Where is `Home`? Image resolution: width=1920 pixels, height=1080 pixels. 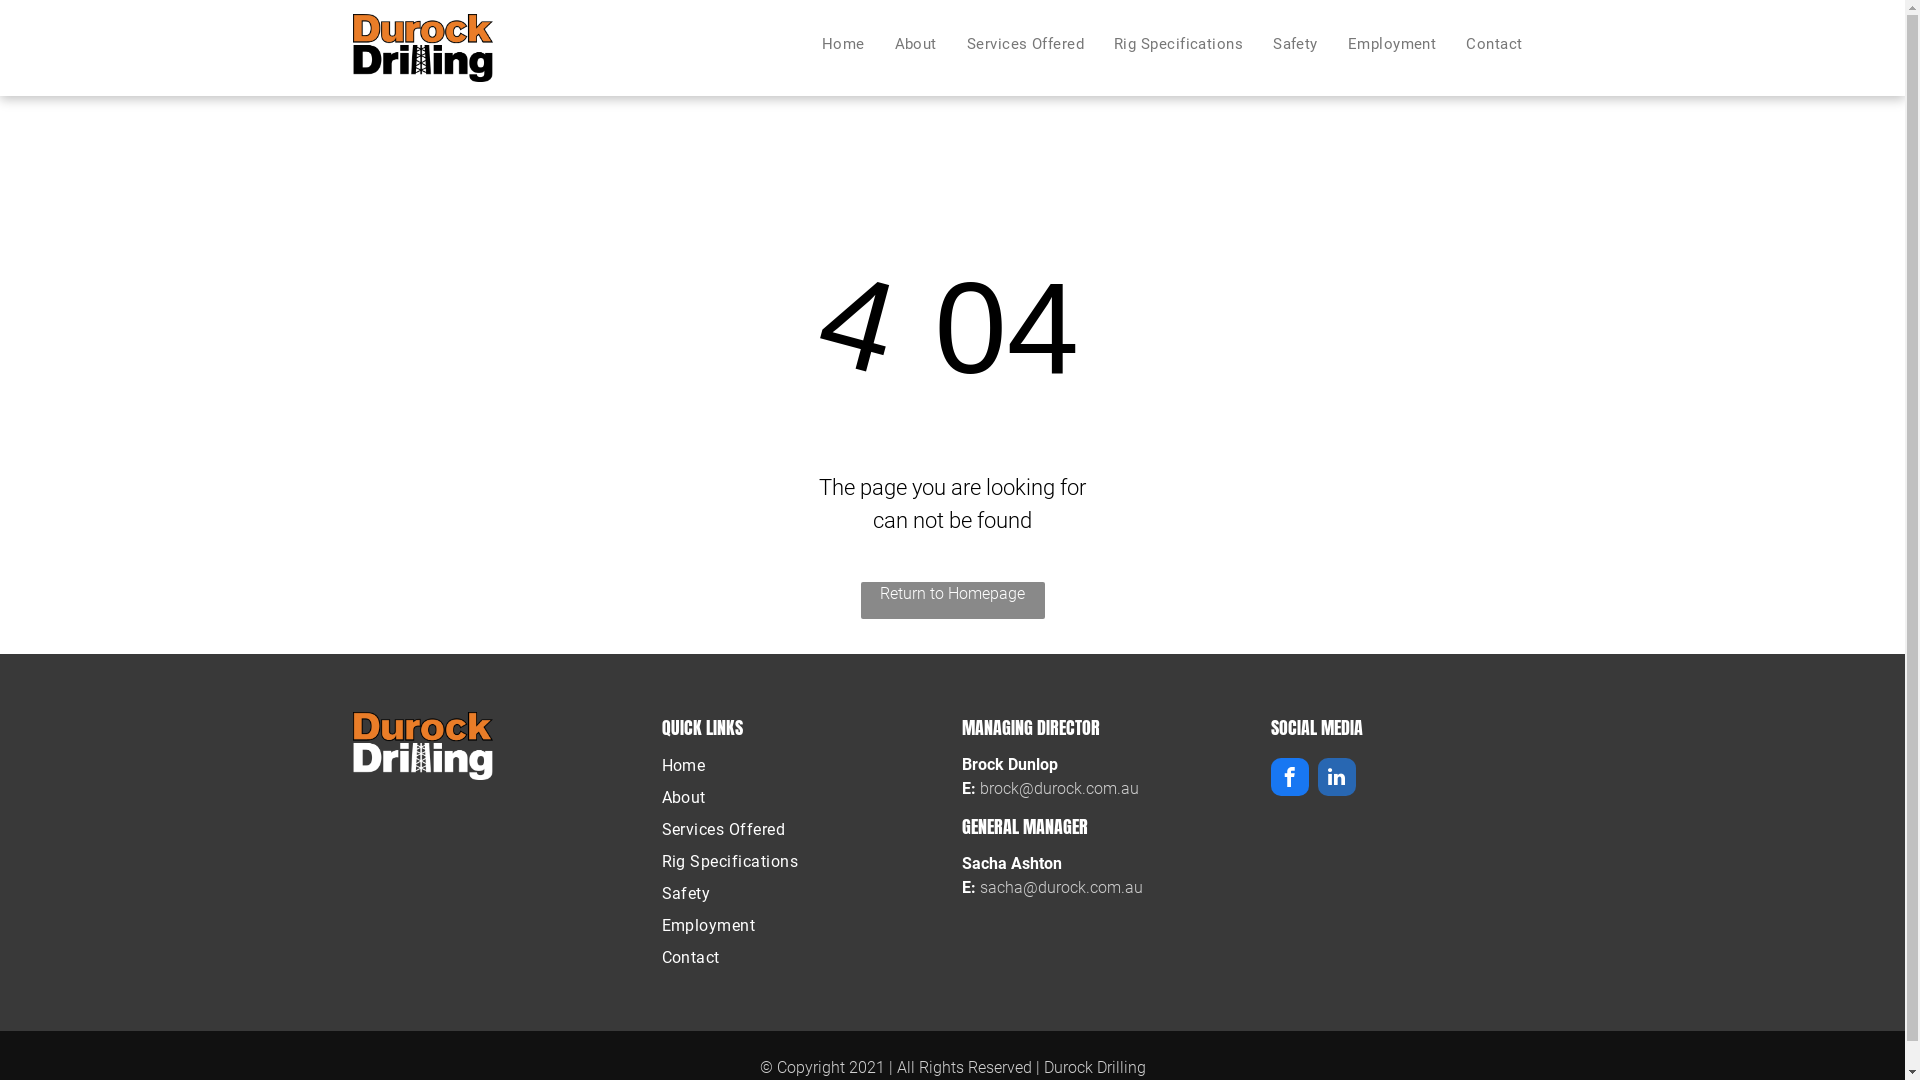 Home is located at coordinates (803, 766).